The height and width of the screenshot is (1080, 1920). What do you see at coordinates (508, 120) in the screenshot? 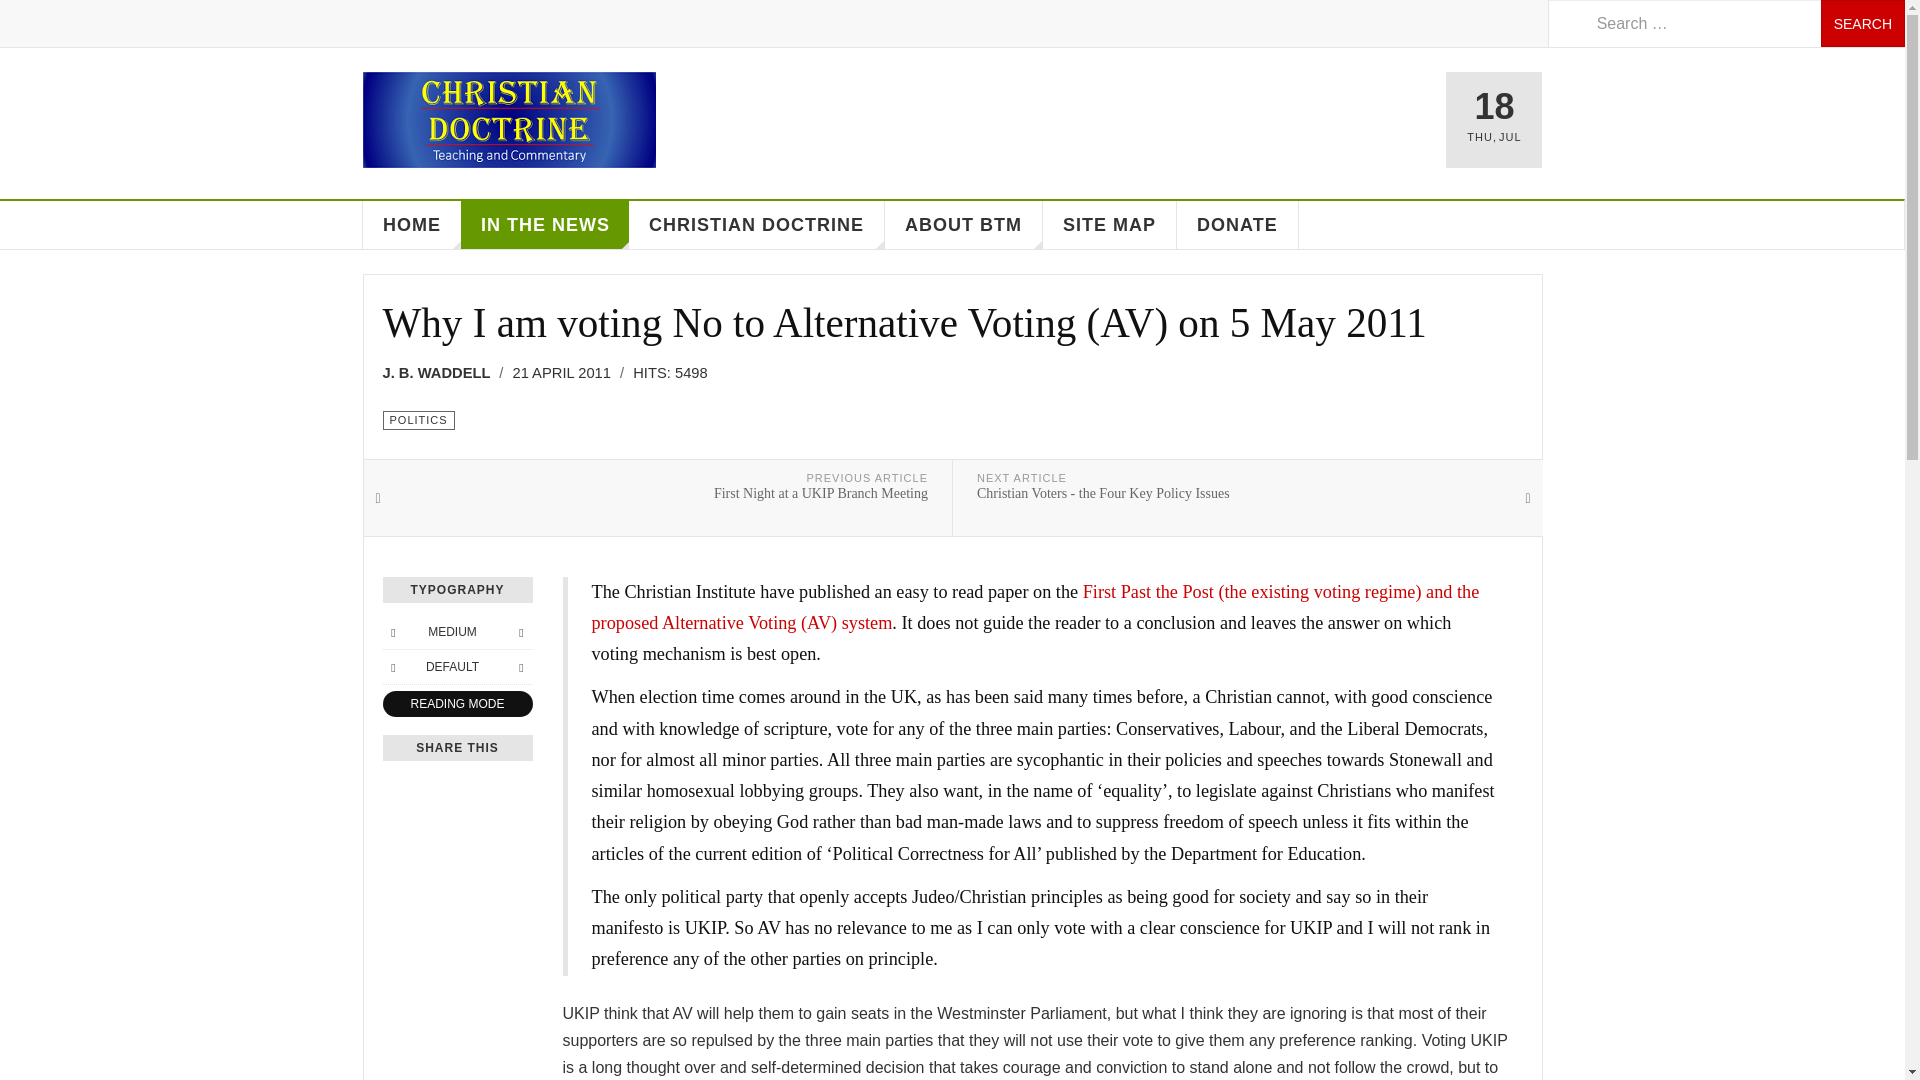
I see `Christian Doctrine from Bible Theology Ministries UK` at bounding box center [508, 120].